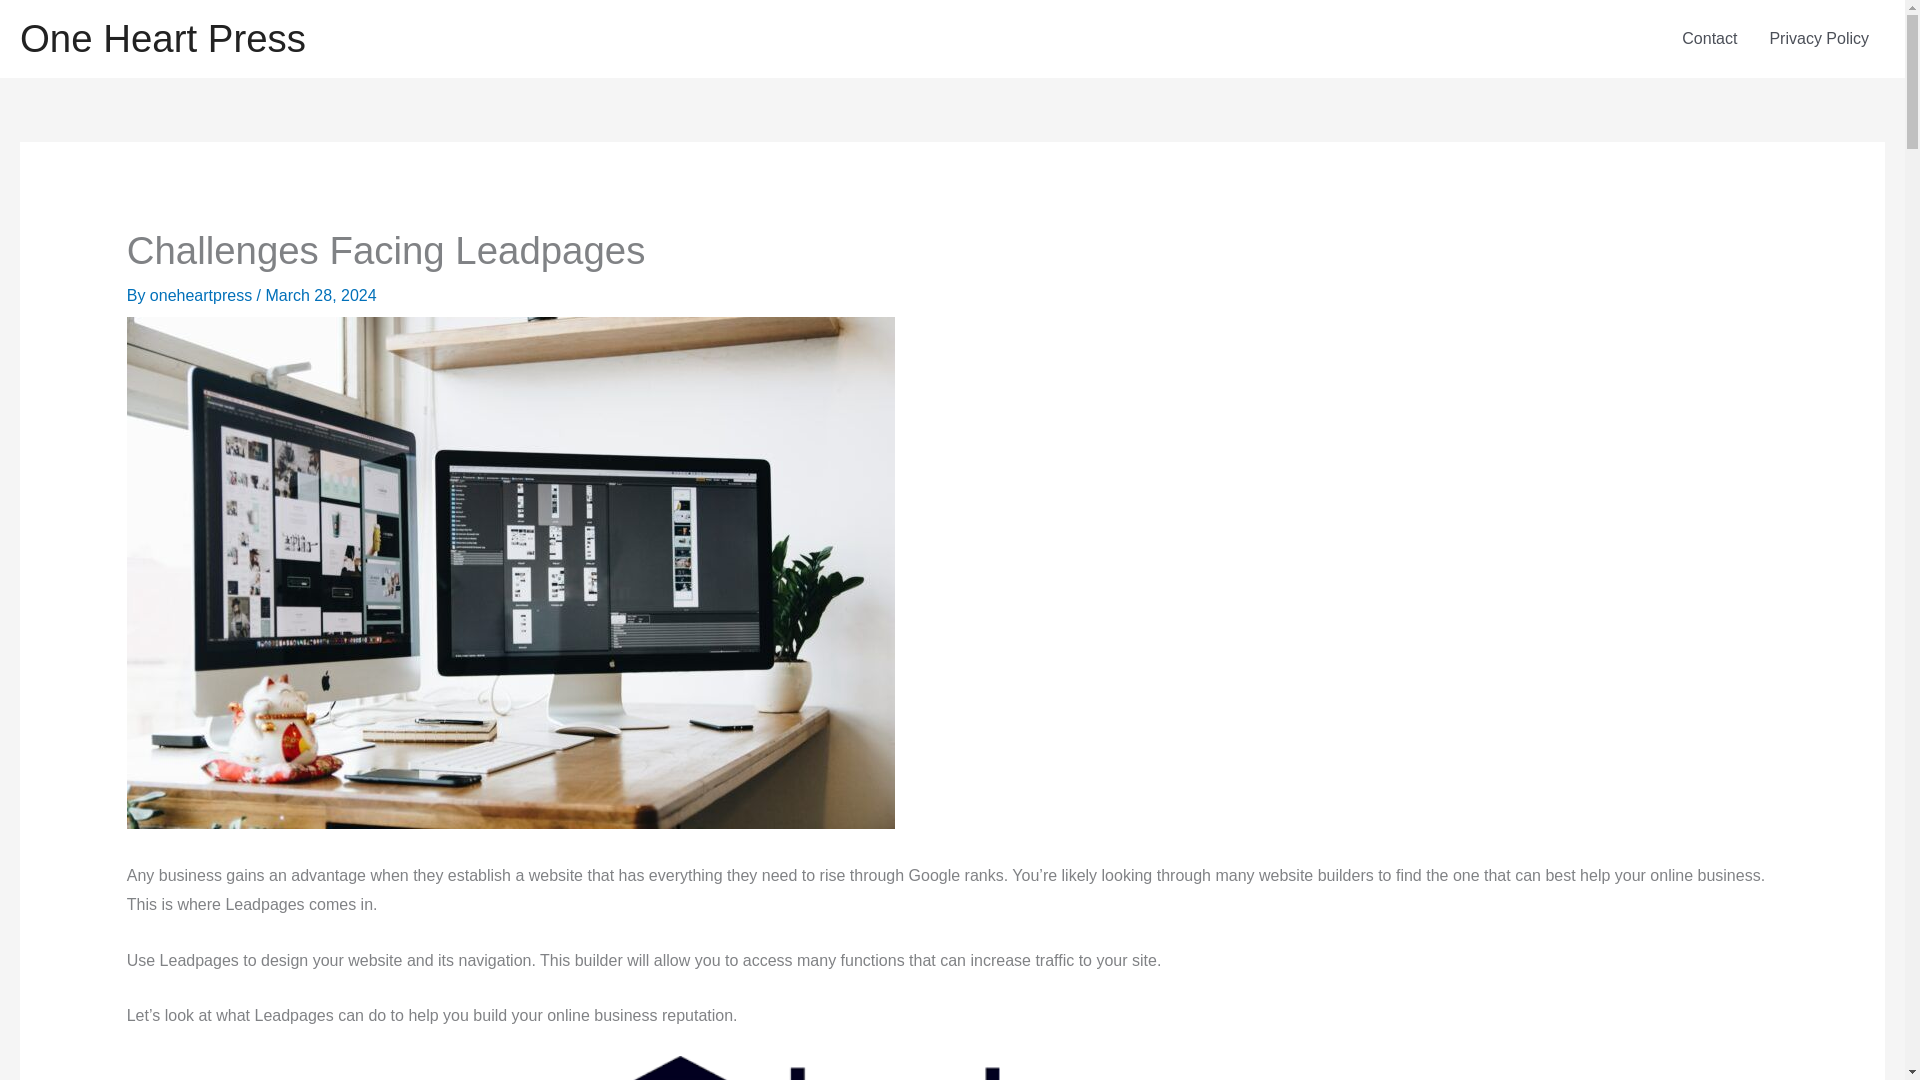  I want to click on Contact, so click(1709, 38).